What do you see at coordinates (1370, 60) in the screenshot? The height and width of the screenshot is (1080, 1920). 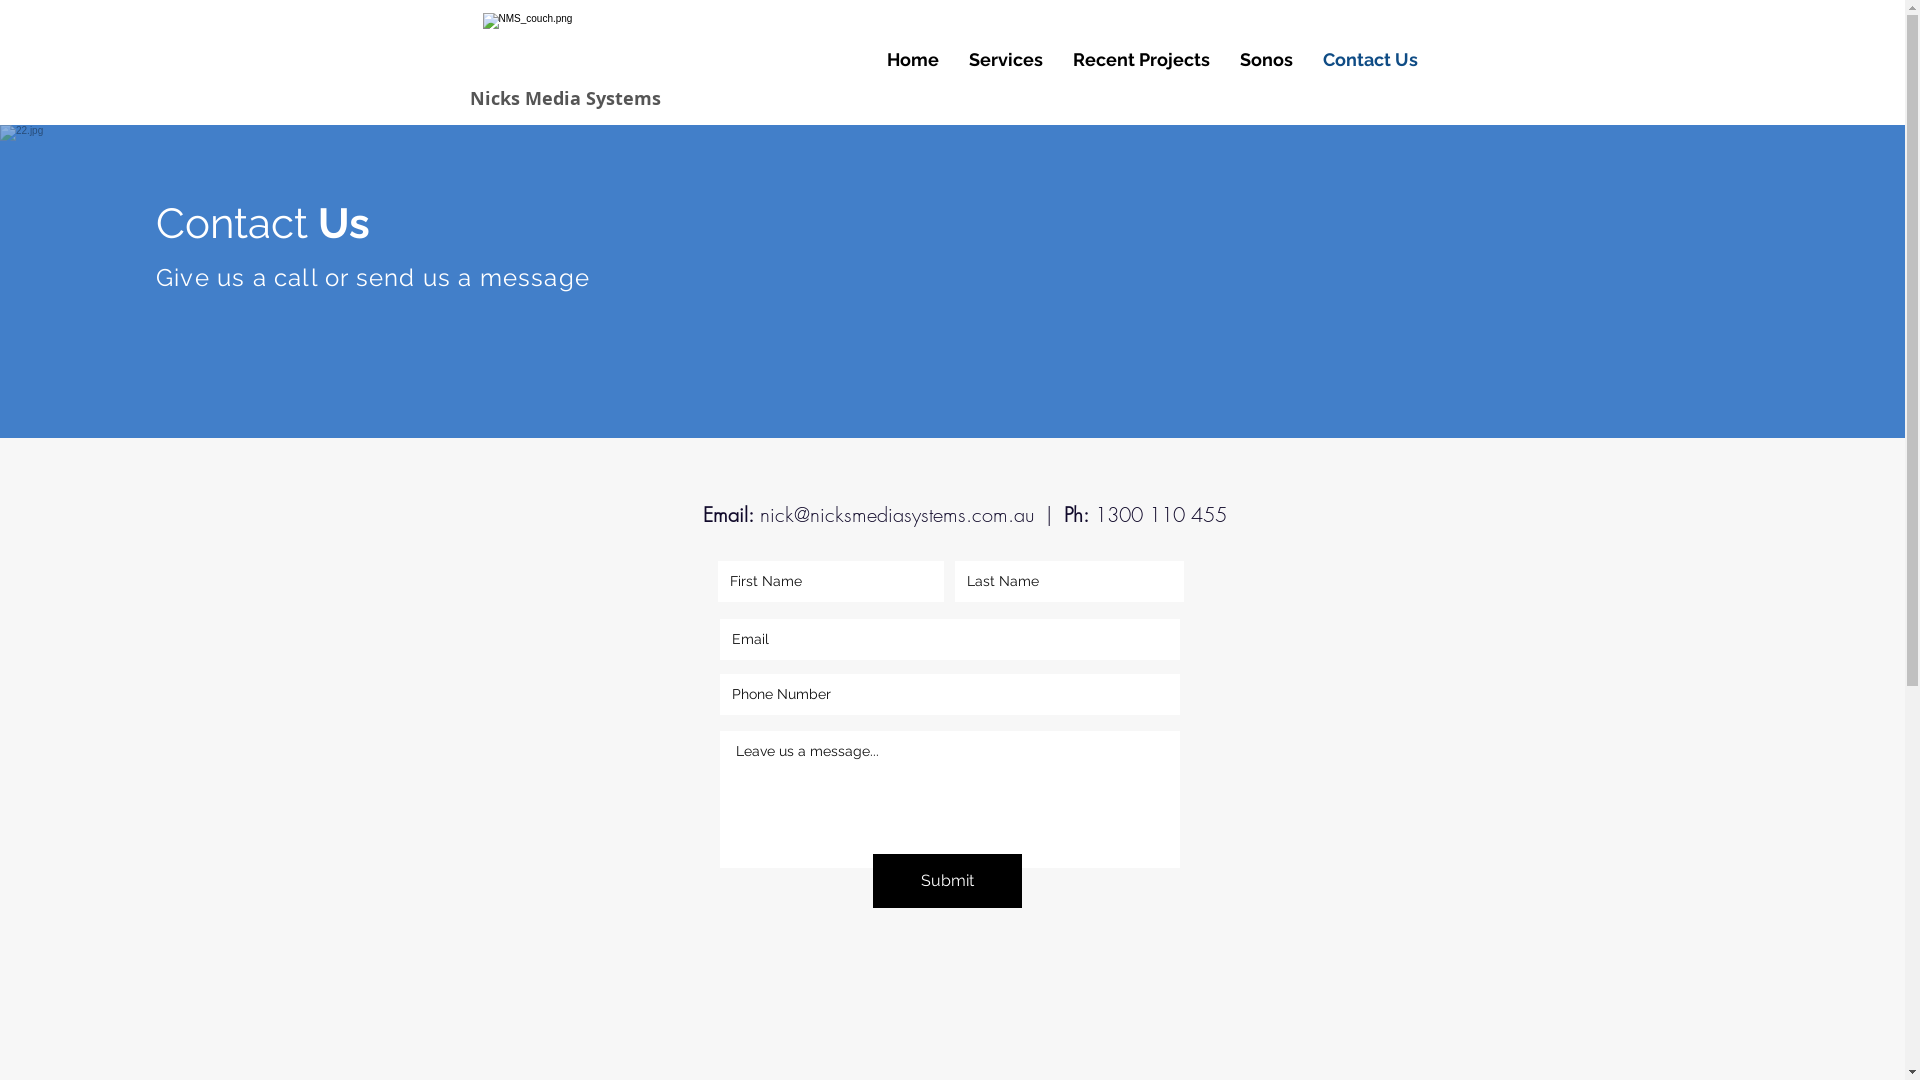 I see `Contact Us` at bounding box center [1370, 60].